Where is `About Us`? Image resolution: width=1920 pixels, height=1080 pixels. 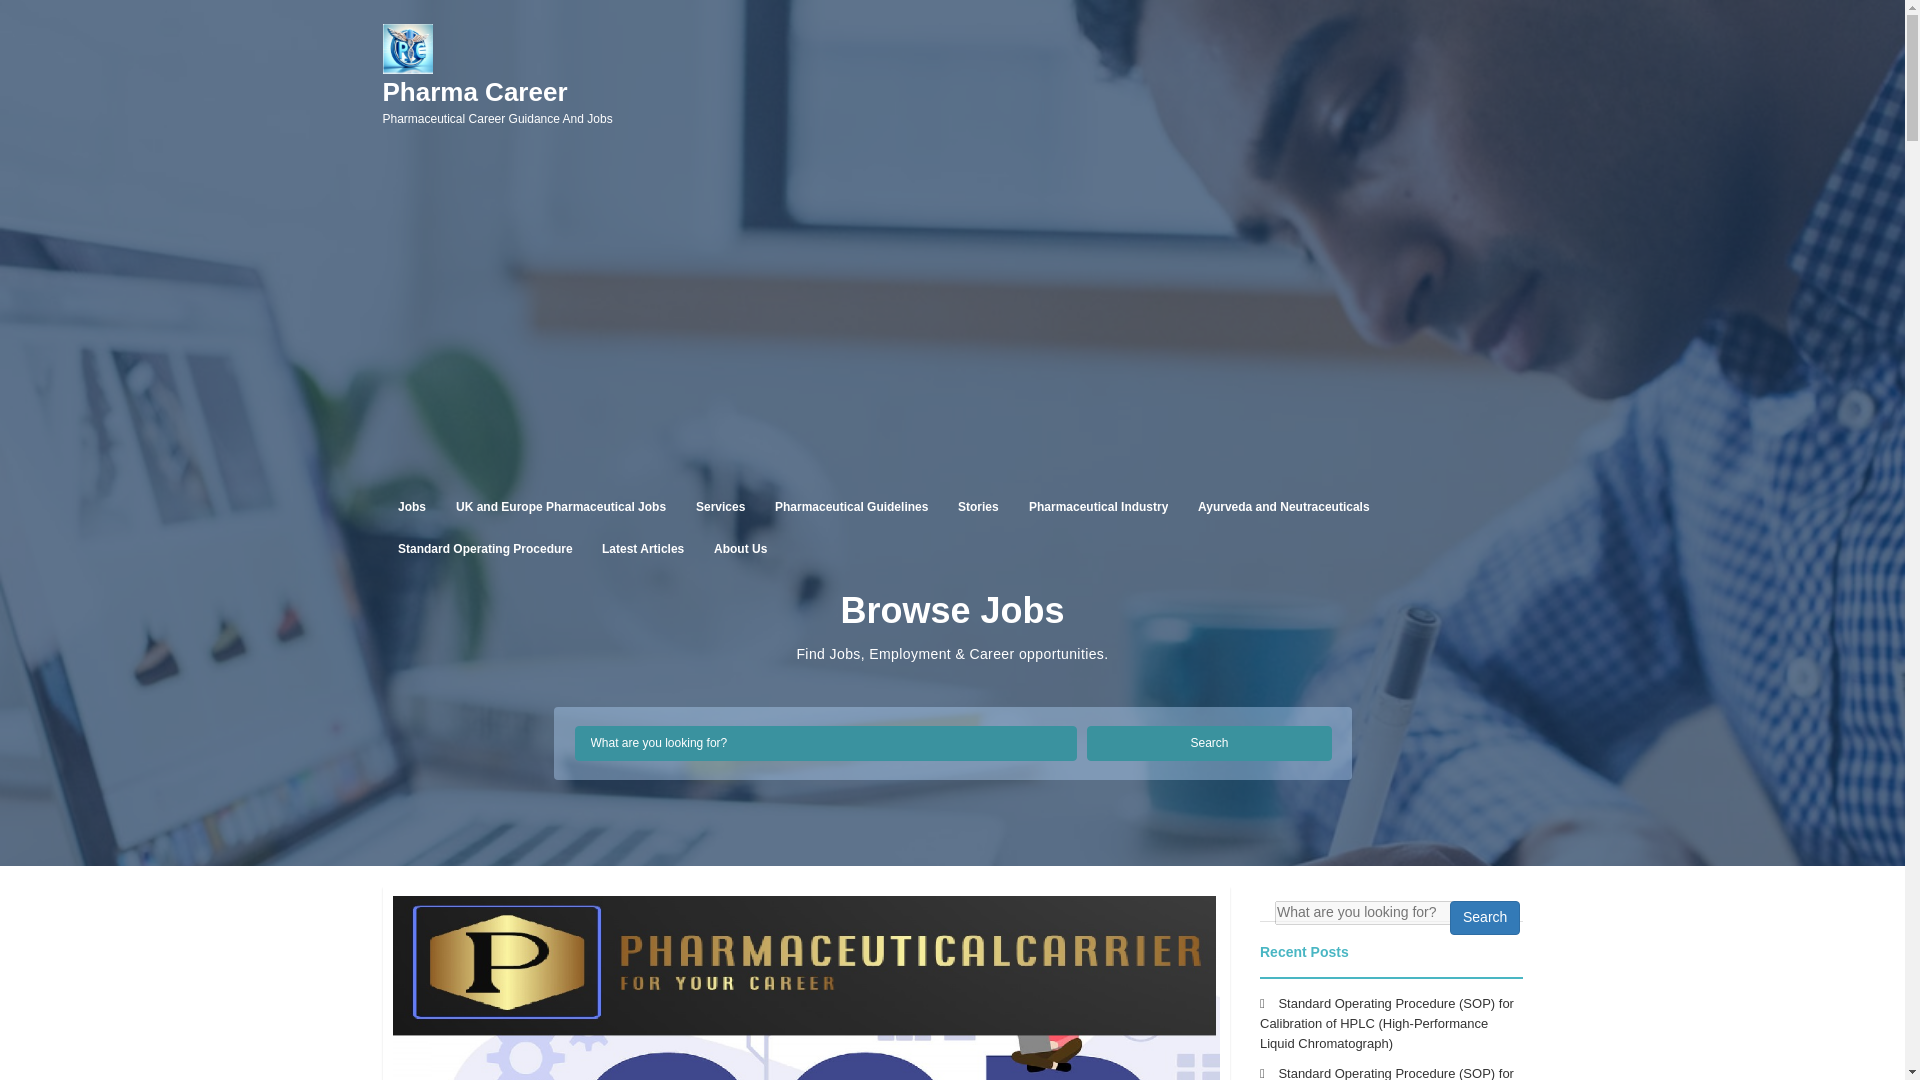 About Us is located at coordinates (740, 549).